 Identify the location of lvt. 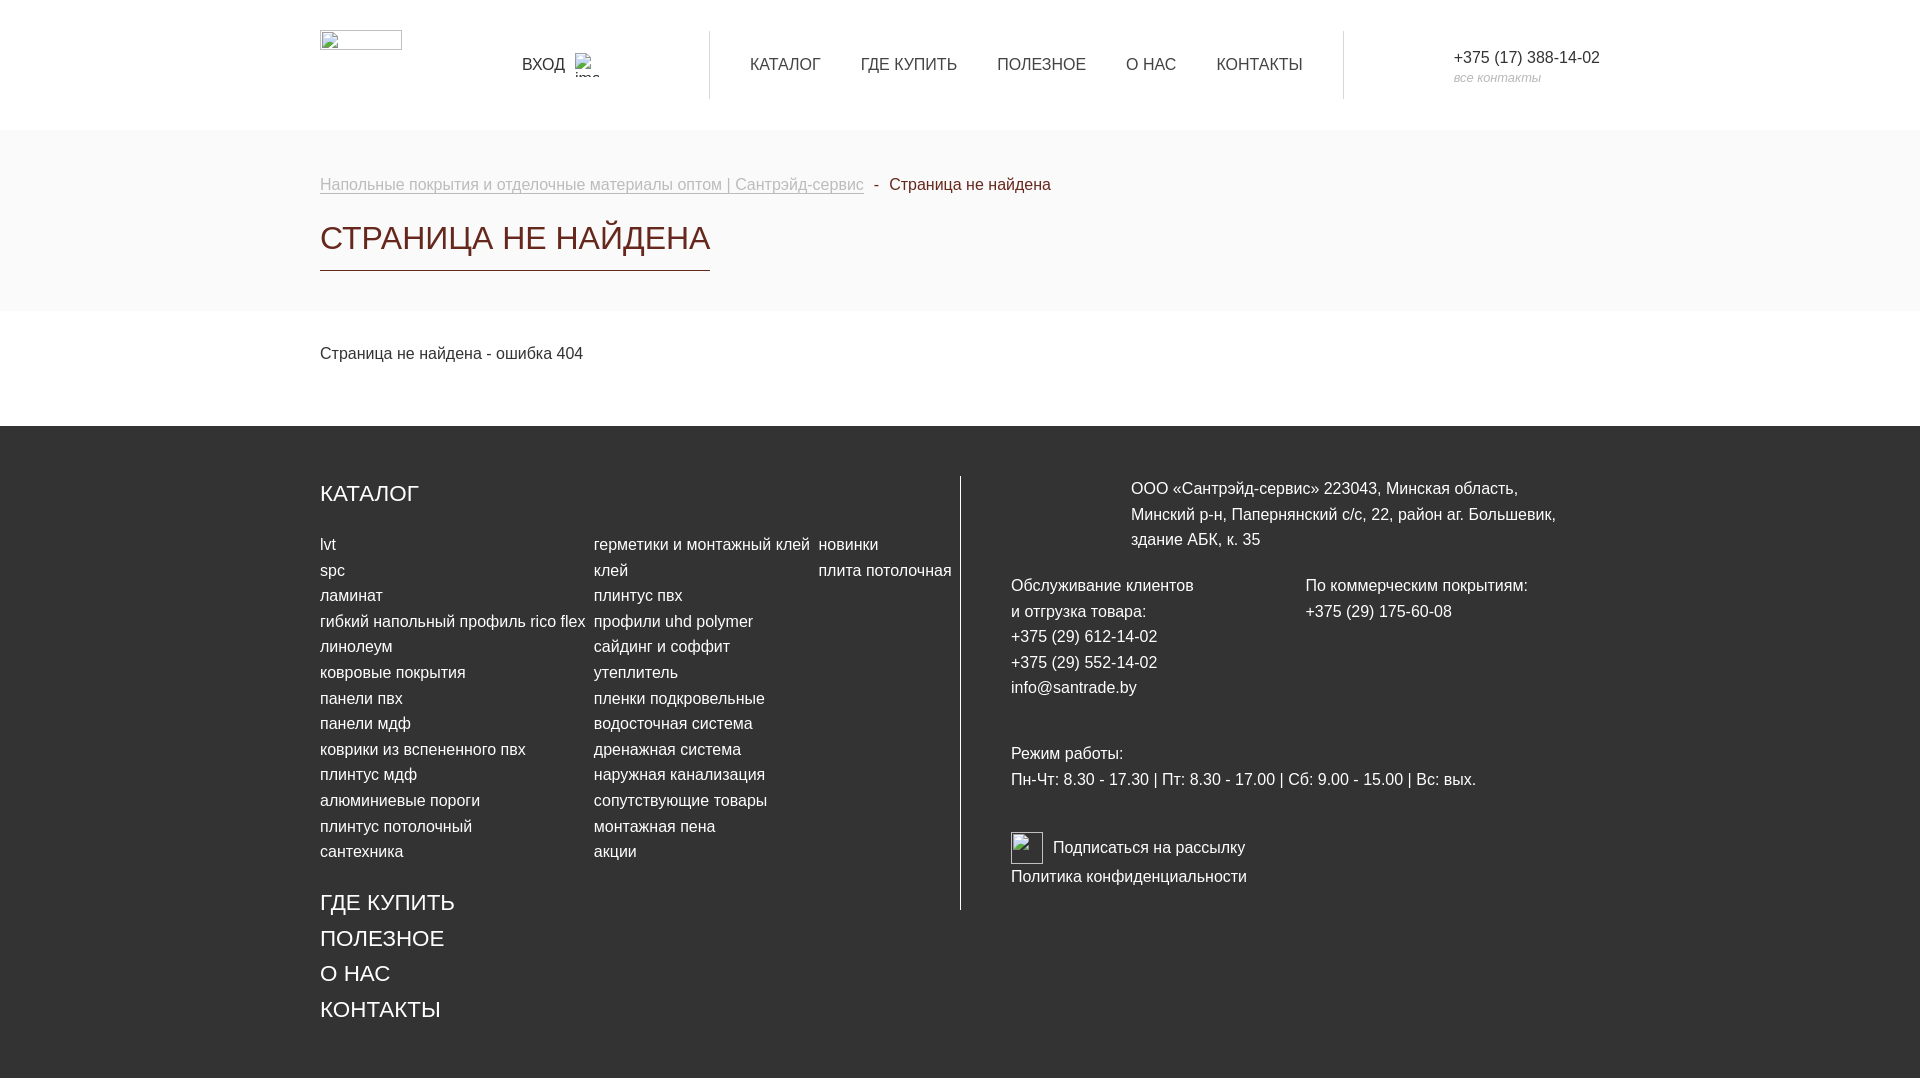
(328, 544).